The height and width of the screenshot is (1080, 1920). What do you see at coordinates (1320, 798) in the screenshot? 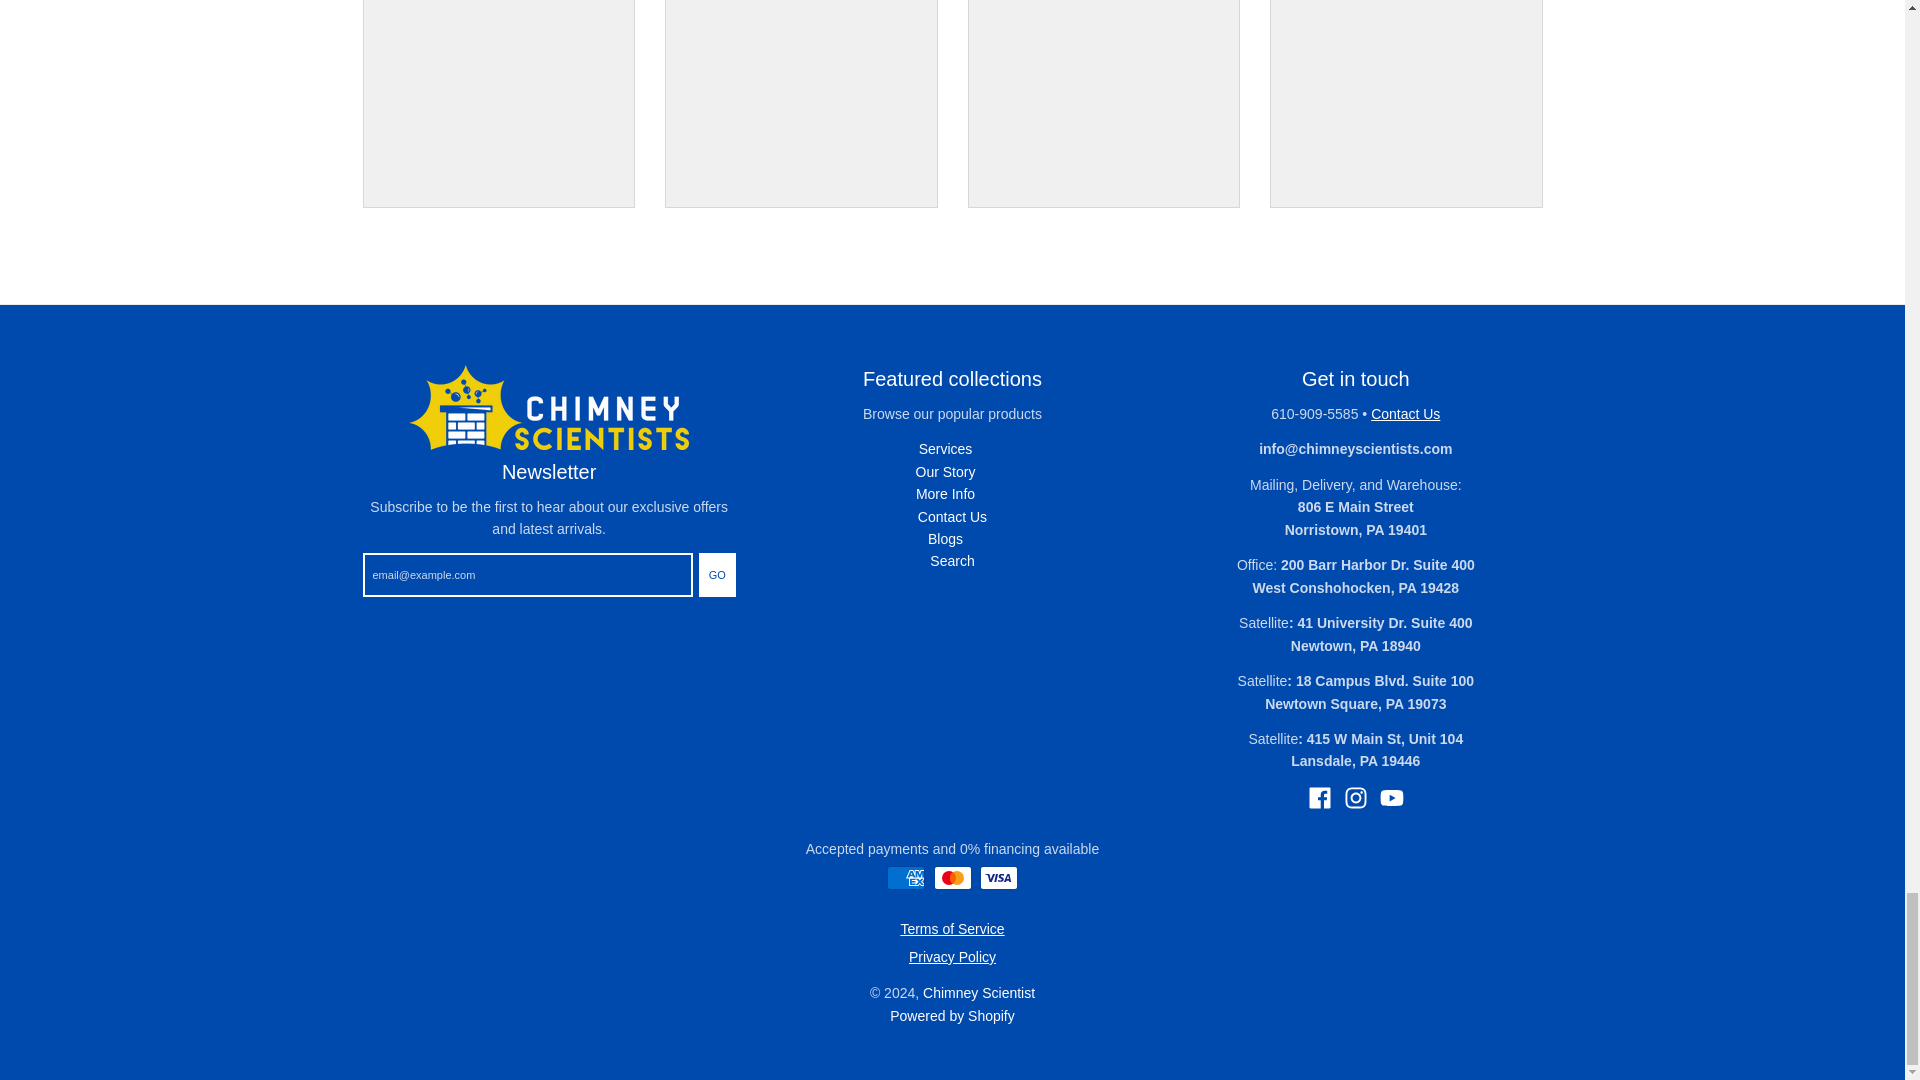
I see `Facebook - Chimney Scientist` at bounding box center [1320, 798].